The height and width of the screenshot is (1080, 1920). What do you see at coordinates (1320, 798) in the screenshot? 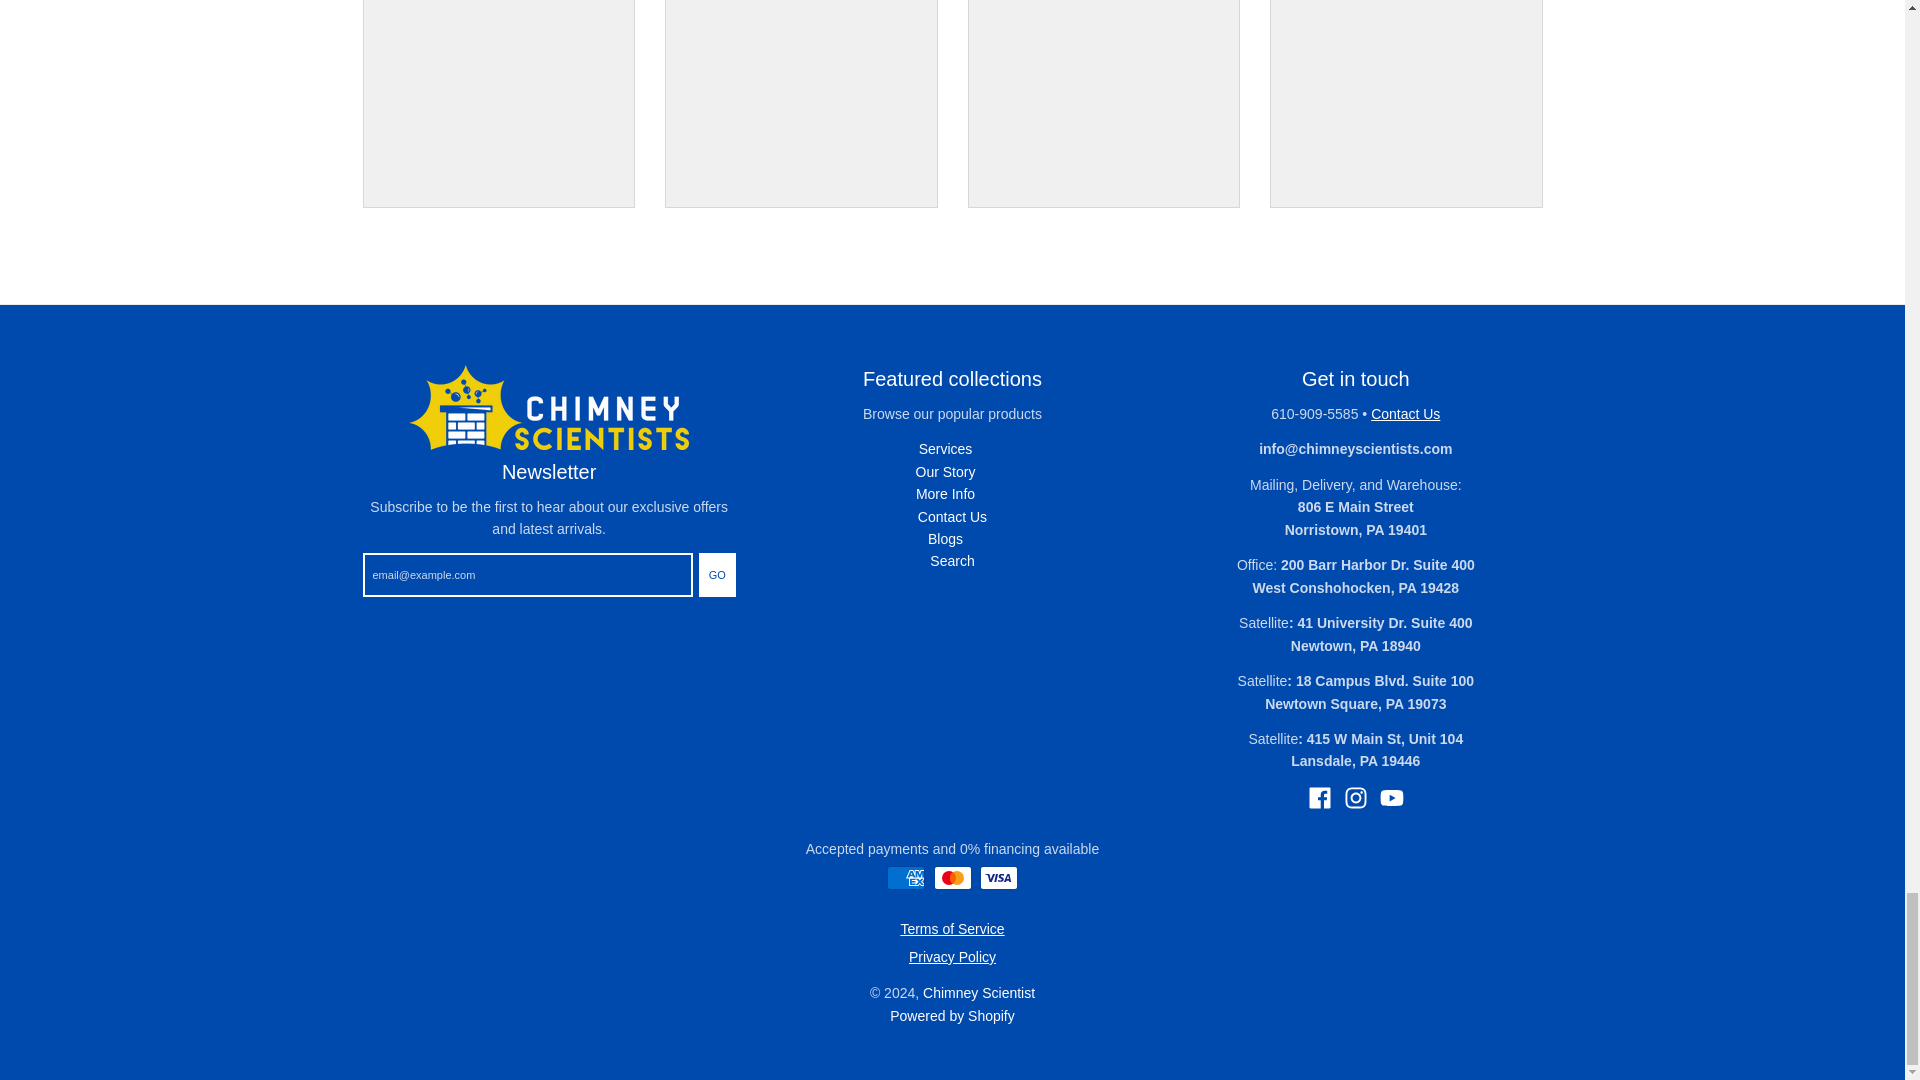
I see `Facebook - Chimney Scientist` at bounding box center [1320, 798].